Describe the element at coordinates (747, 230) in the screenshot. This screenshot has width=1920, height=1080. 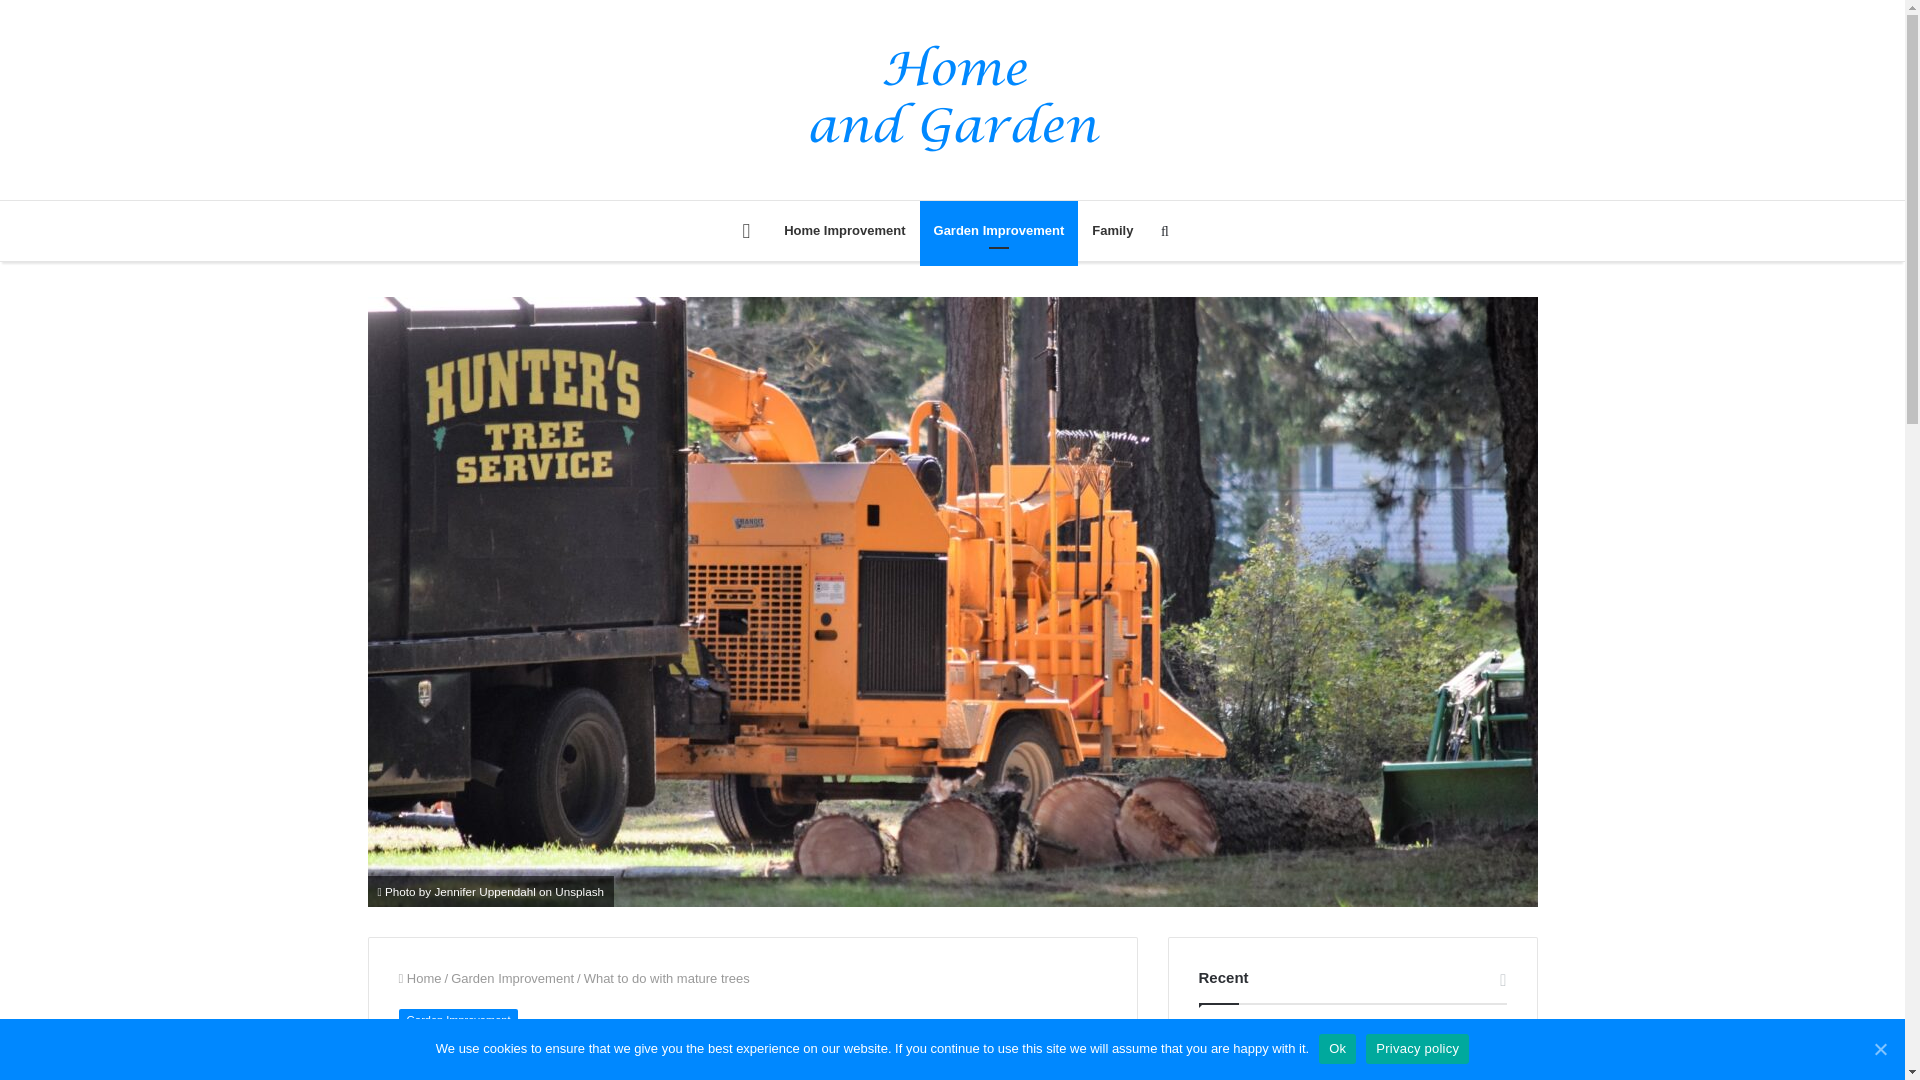
I see `Home` at that location.